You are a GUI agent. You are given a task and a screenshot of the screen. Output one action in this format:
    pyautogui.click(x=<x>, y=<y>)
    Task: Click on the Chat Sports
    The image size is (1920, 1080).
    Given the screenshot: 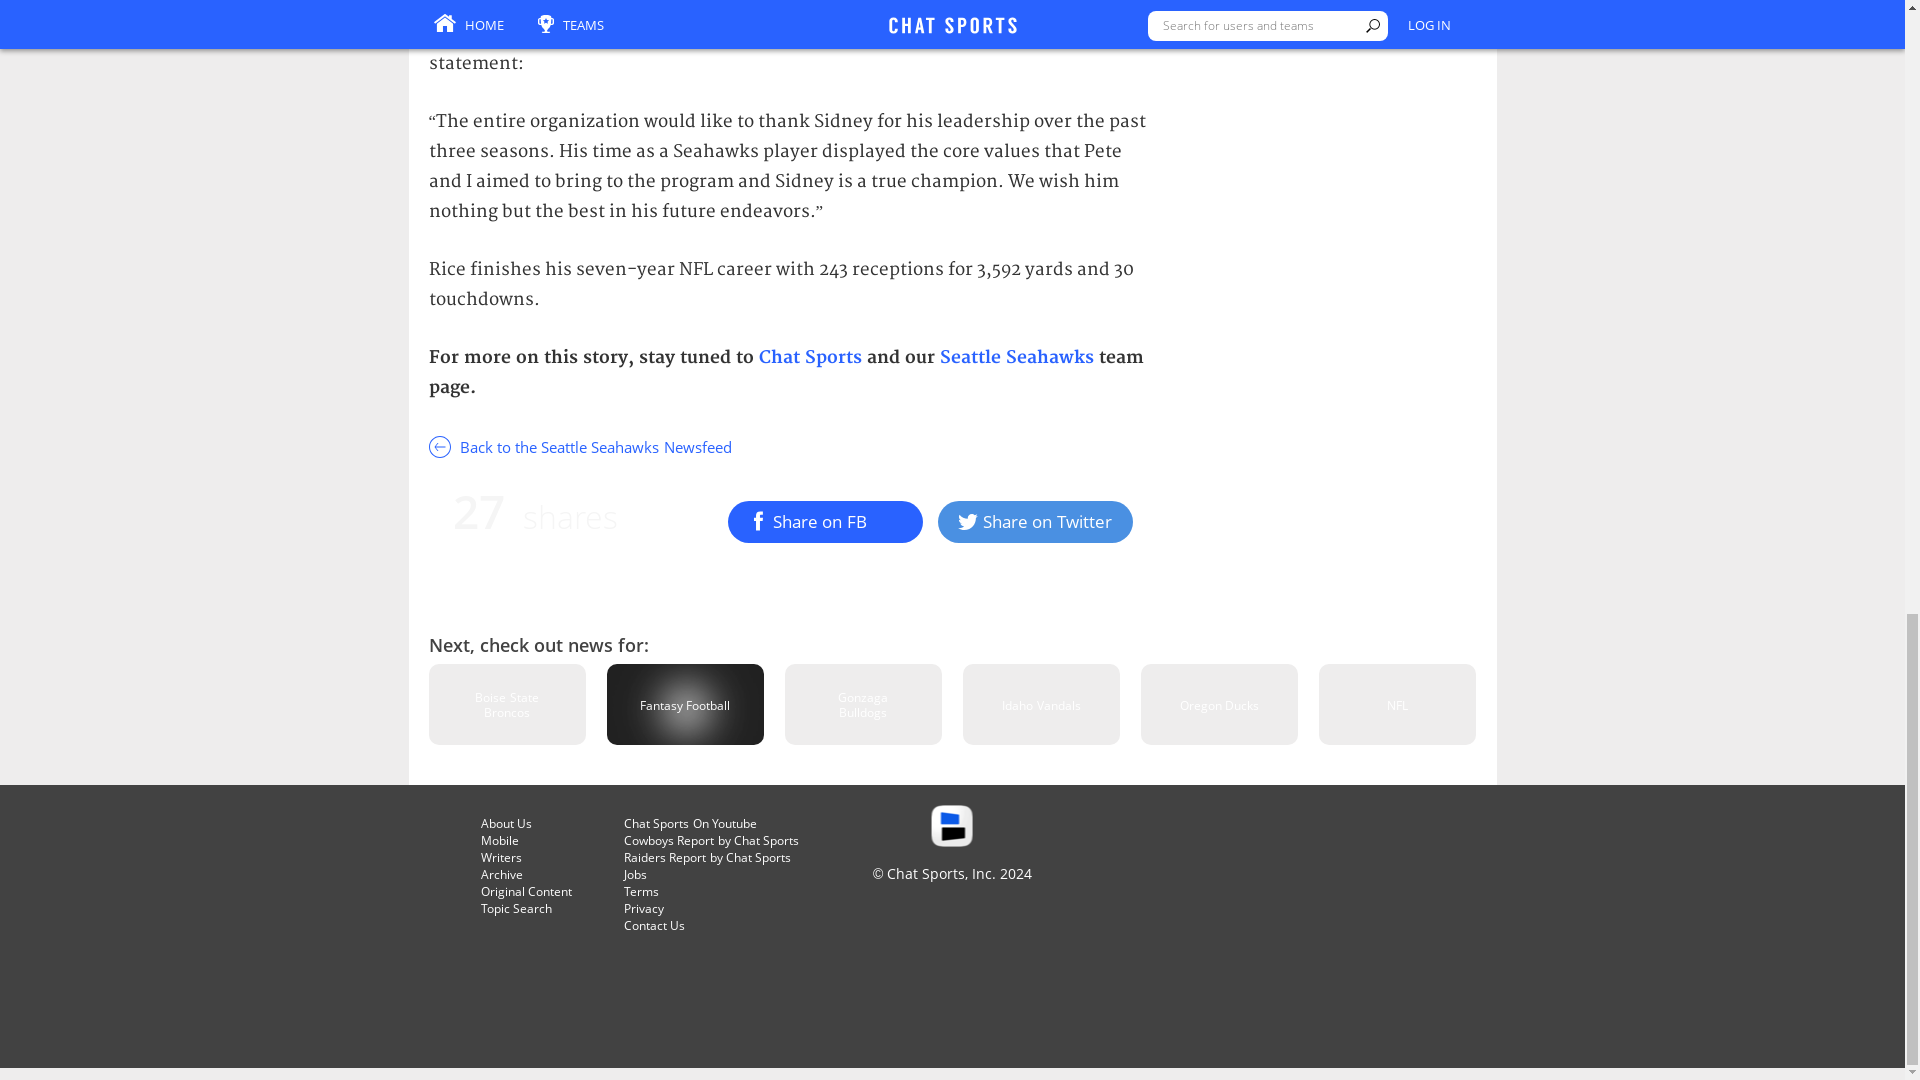 What is the action you would take?
    pyautogui.click(x=809, y=357)
    